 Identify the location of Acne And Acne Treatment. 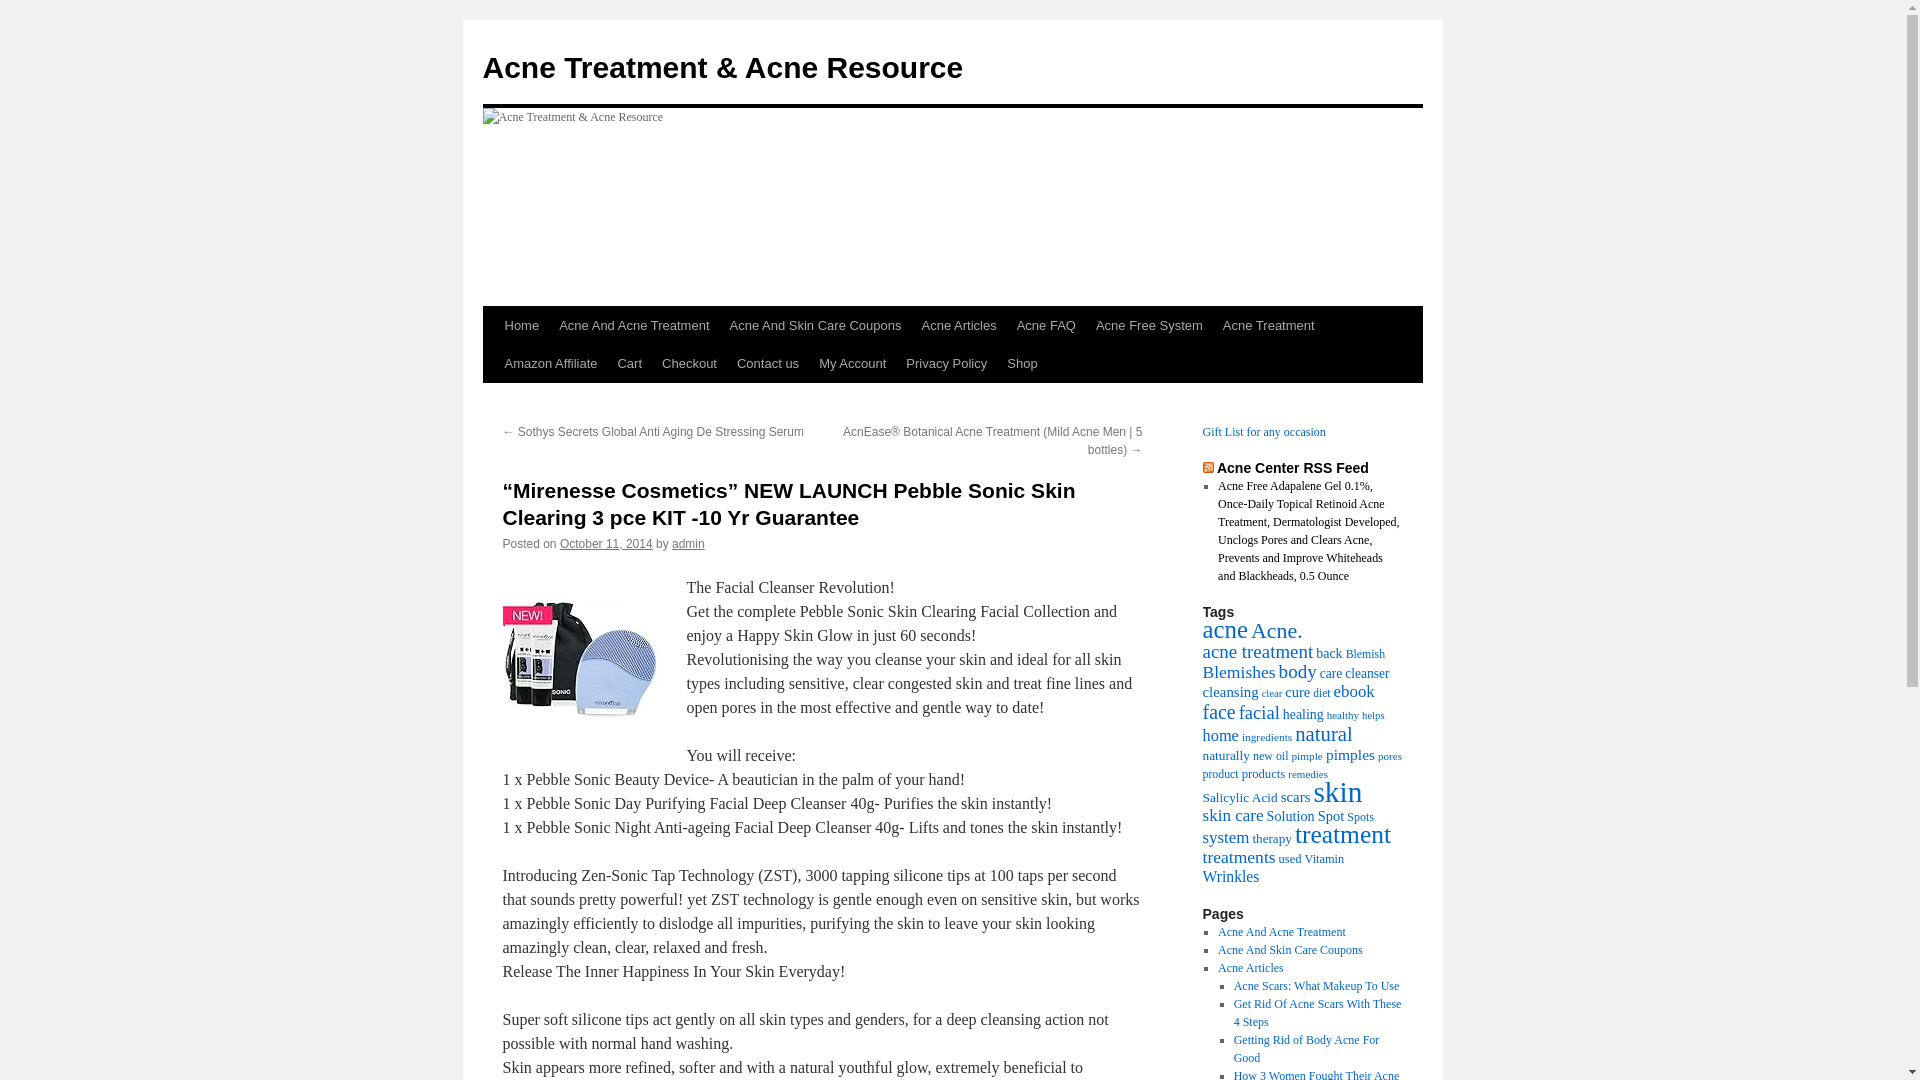
(1282, 932).